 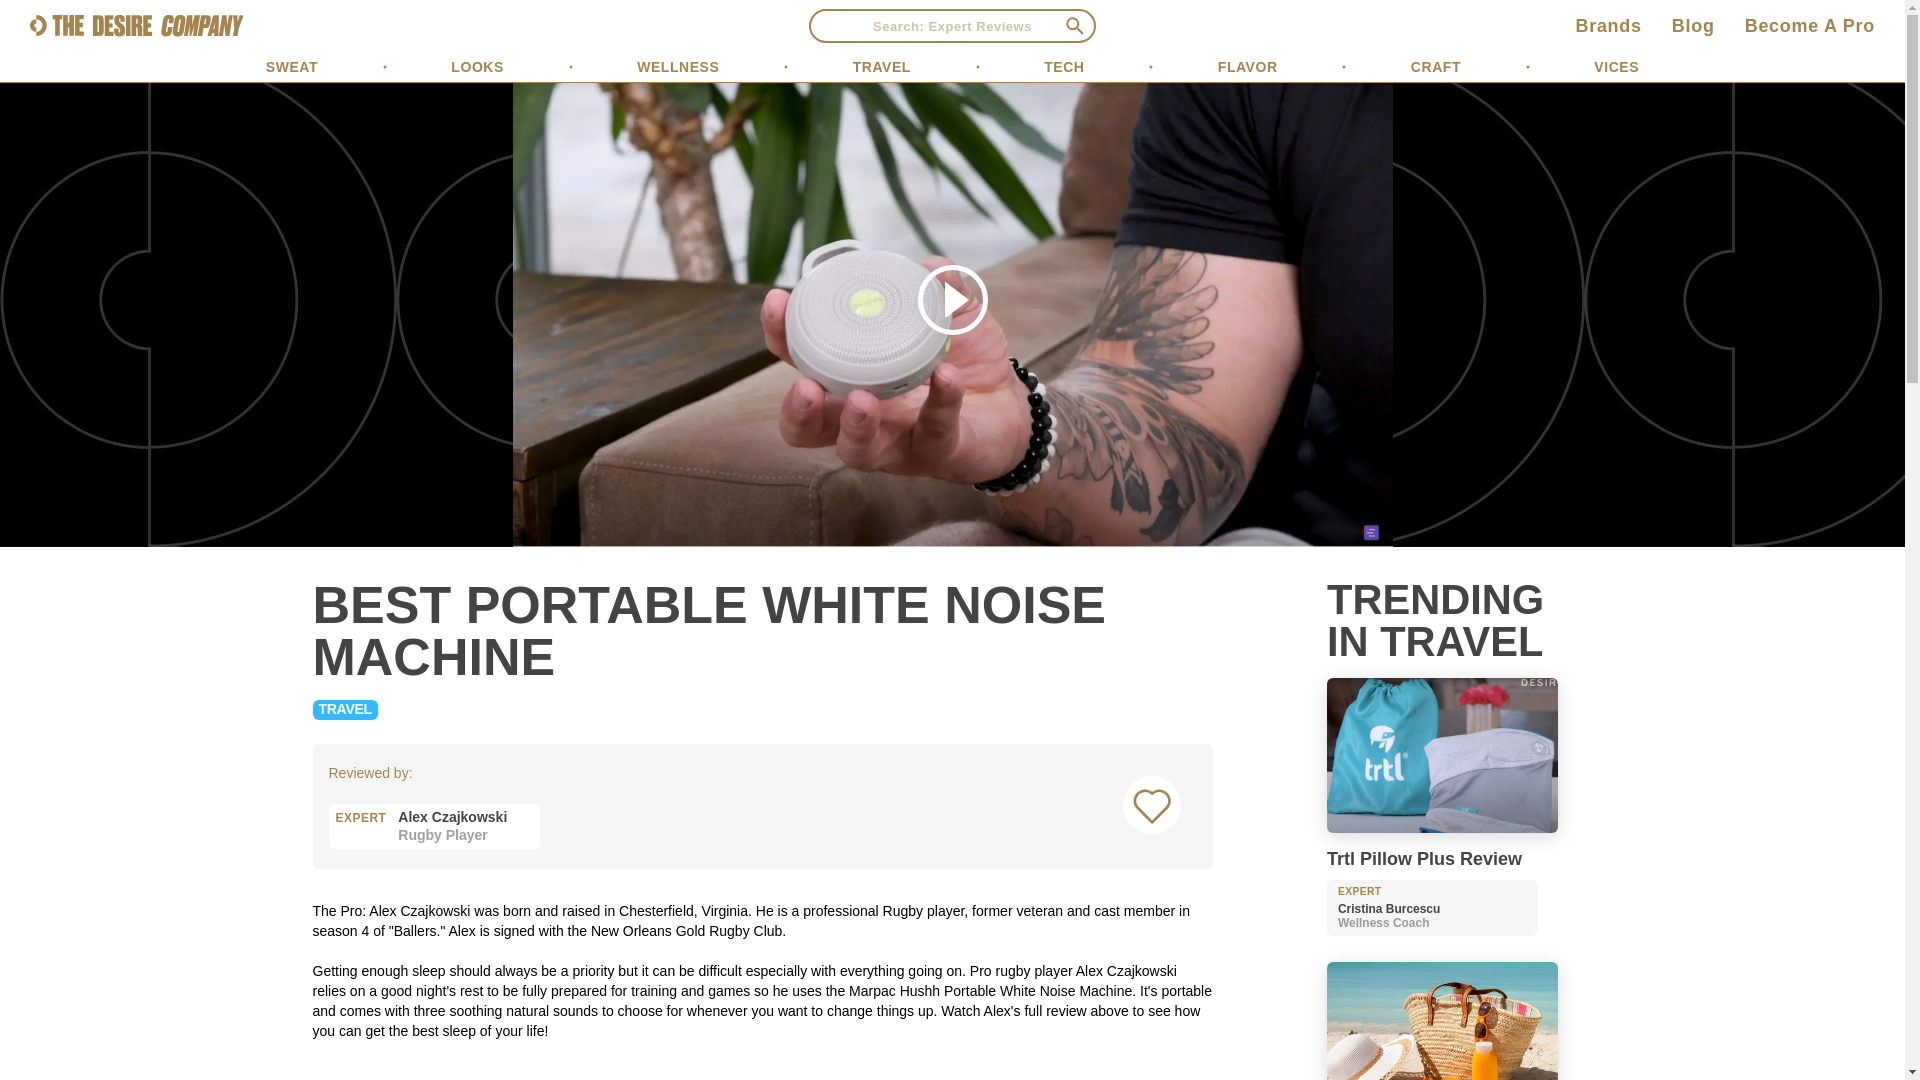 I want to click on SWEAT, so click(x=434, y=816).